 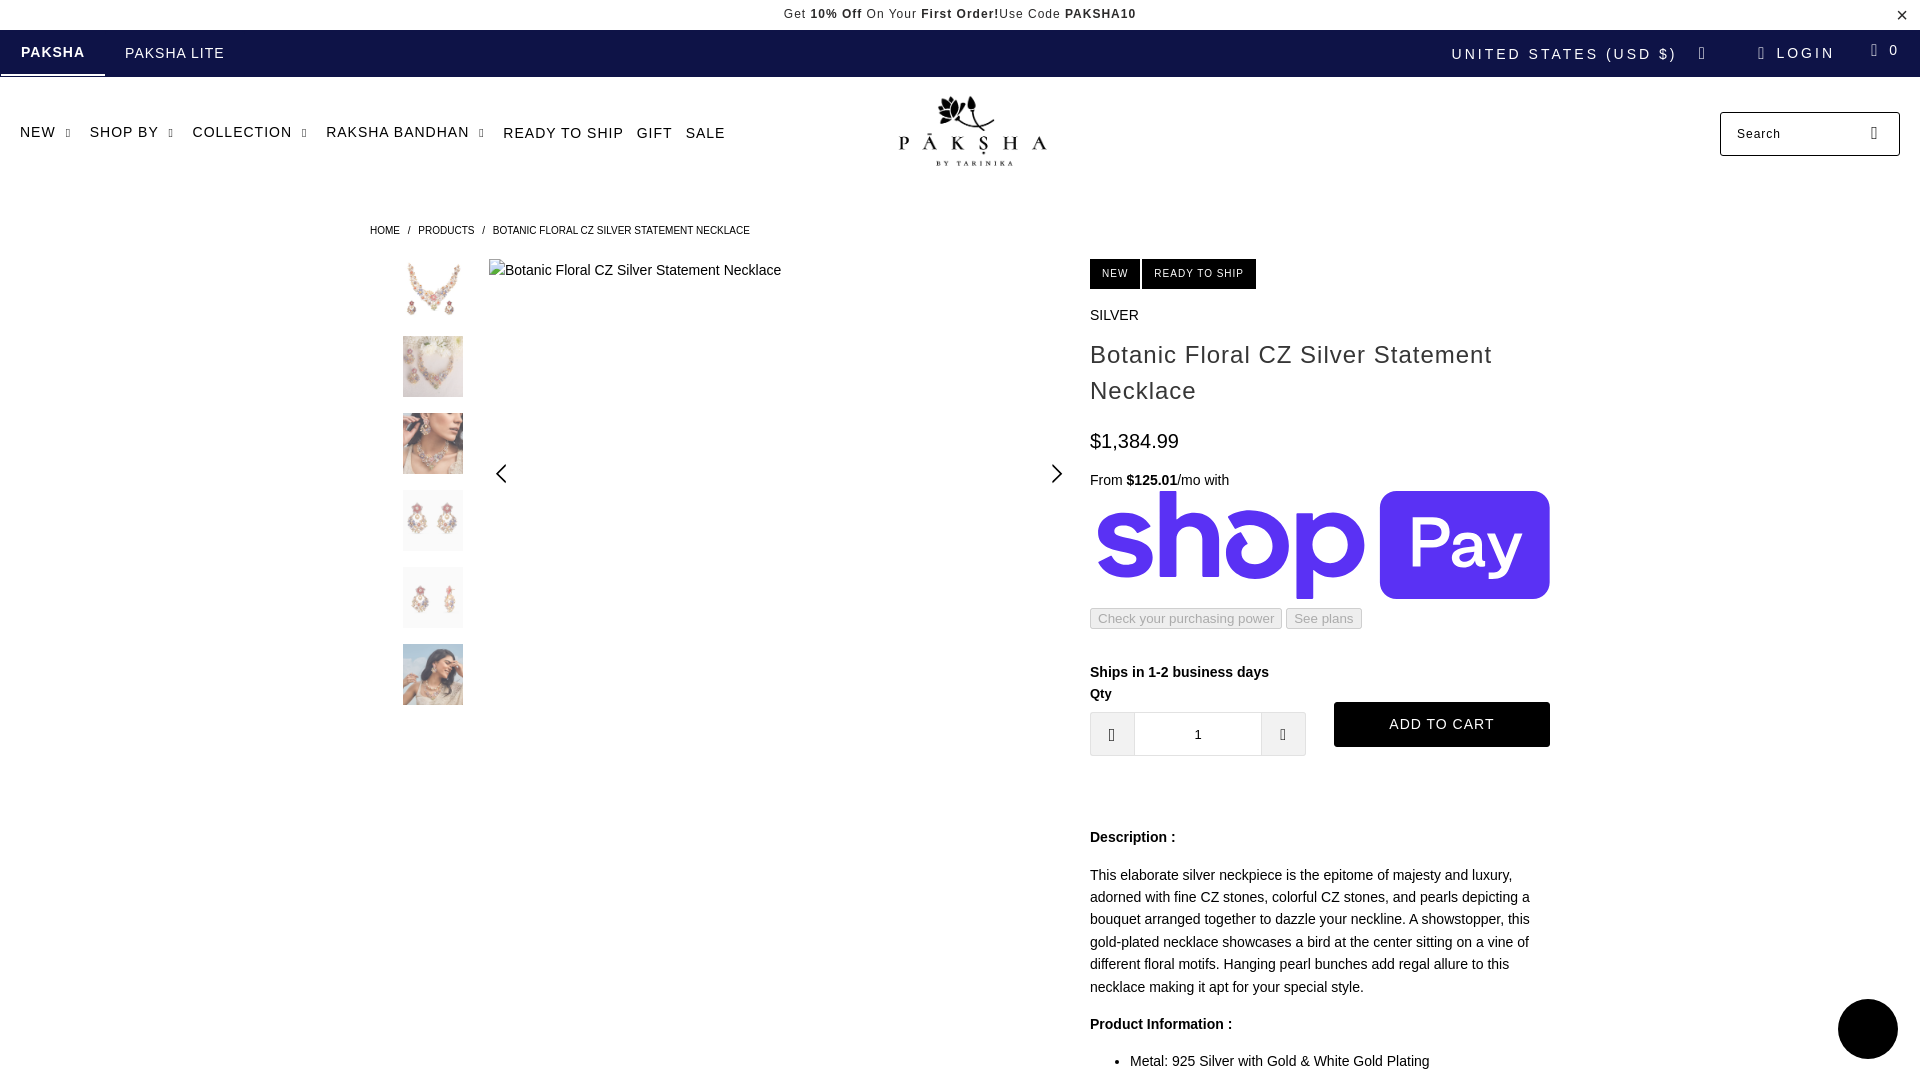 What do you see at coordinates (446, 230) in the screenshot?
I see `Products` at bounding box center [446, 230].